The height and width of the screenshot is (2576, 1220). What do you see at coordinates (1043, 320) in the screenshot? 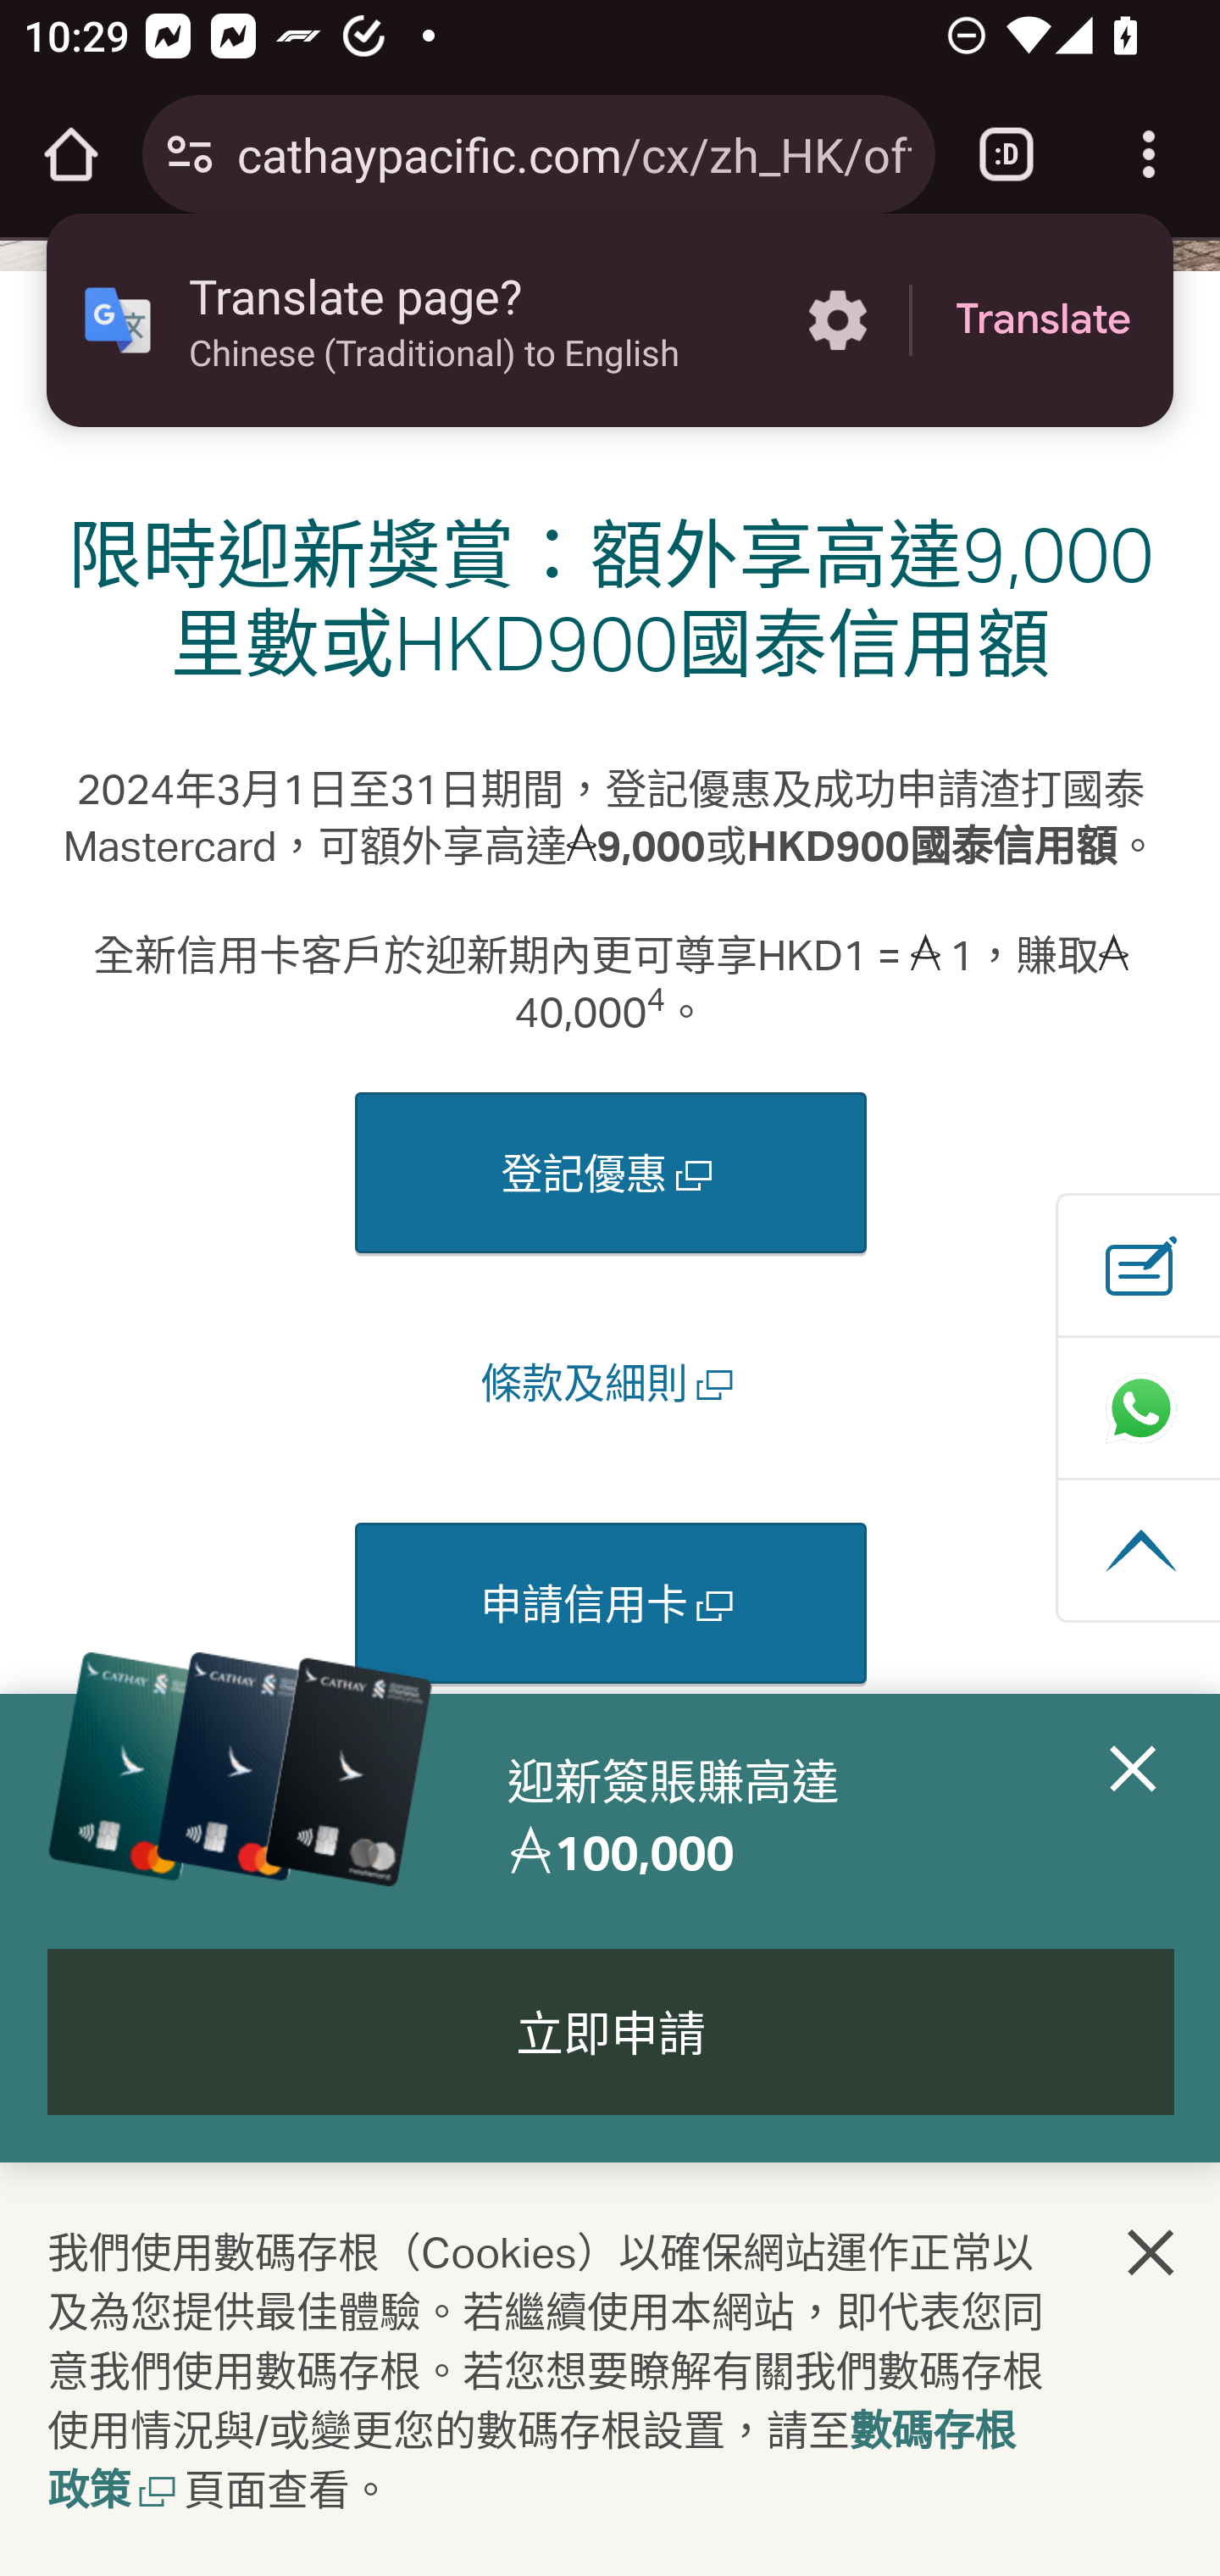
I see `Translate` at bounding box center [1043, 320].